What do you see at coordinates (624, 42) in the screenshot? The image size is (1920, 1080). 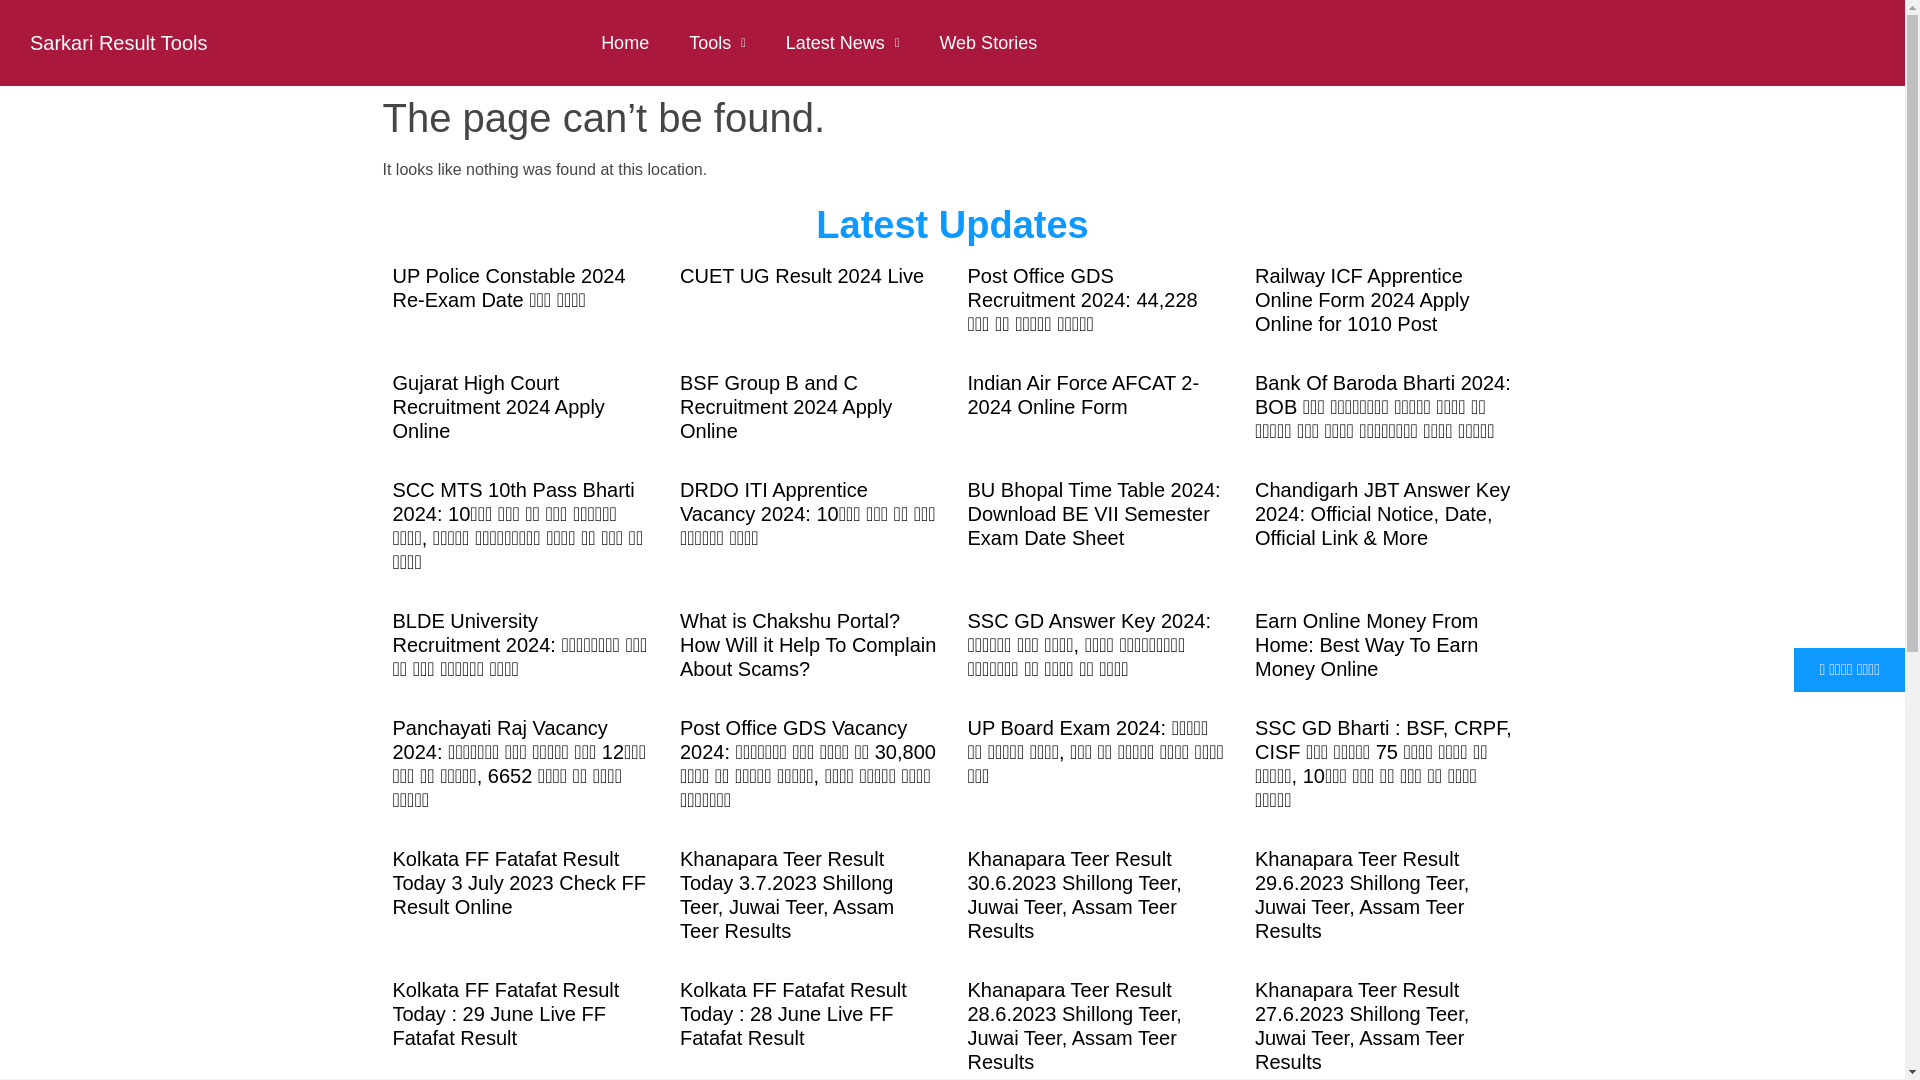 I see `Home` at bounding box center [624, 42].